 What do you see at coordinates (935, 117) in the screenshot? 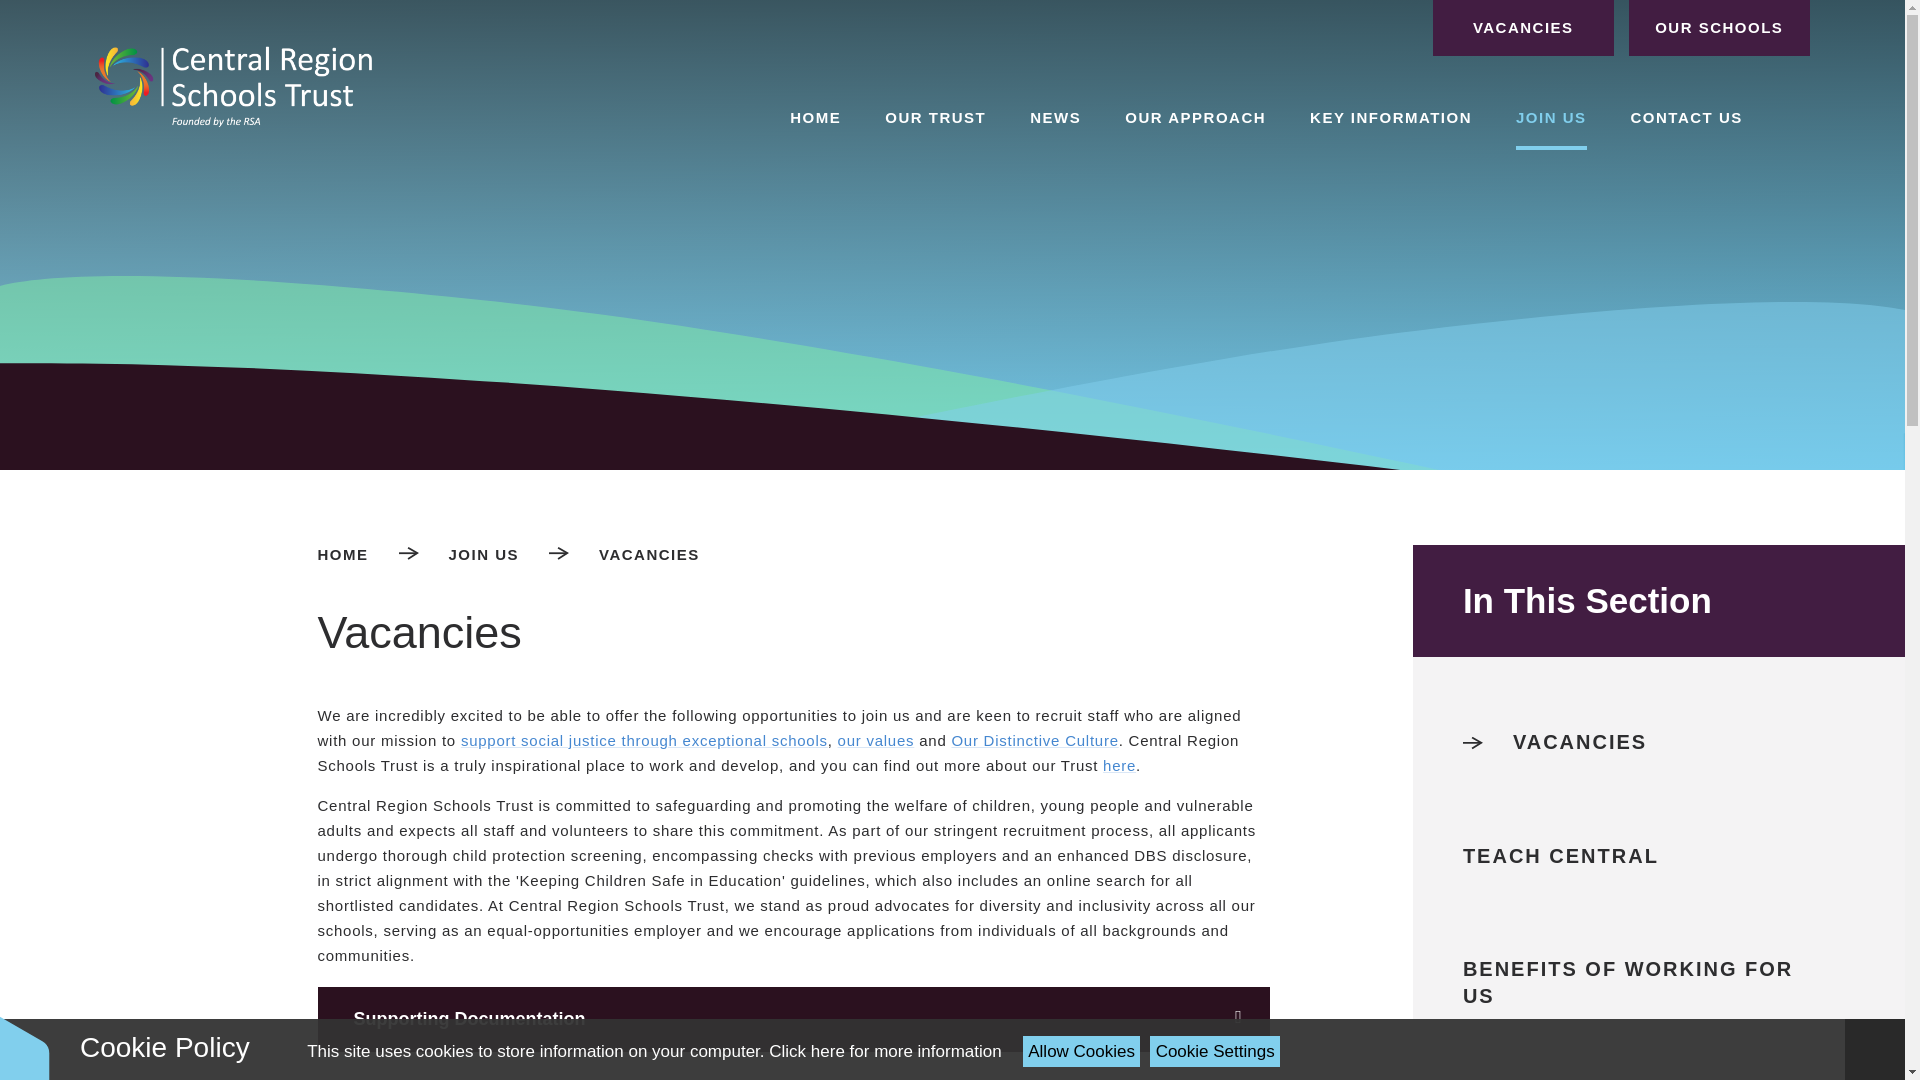
I see `OUR TRUST` at bounding box center [935, 117].